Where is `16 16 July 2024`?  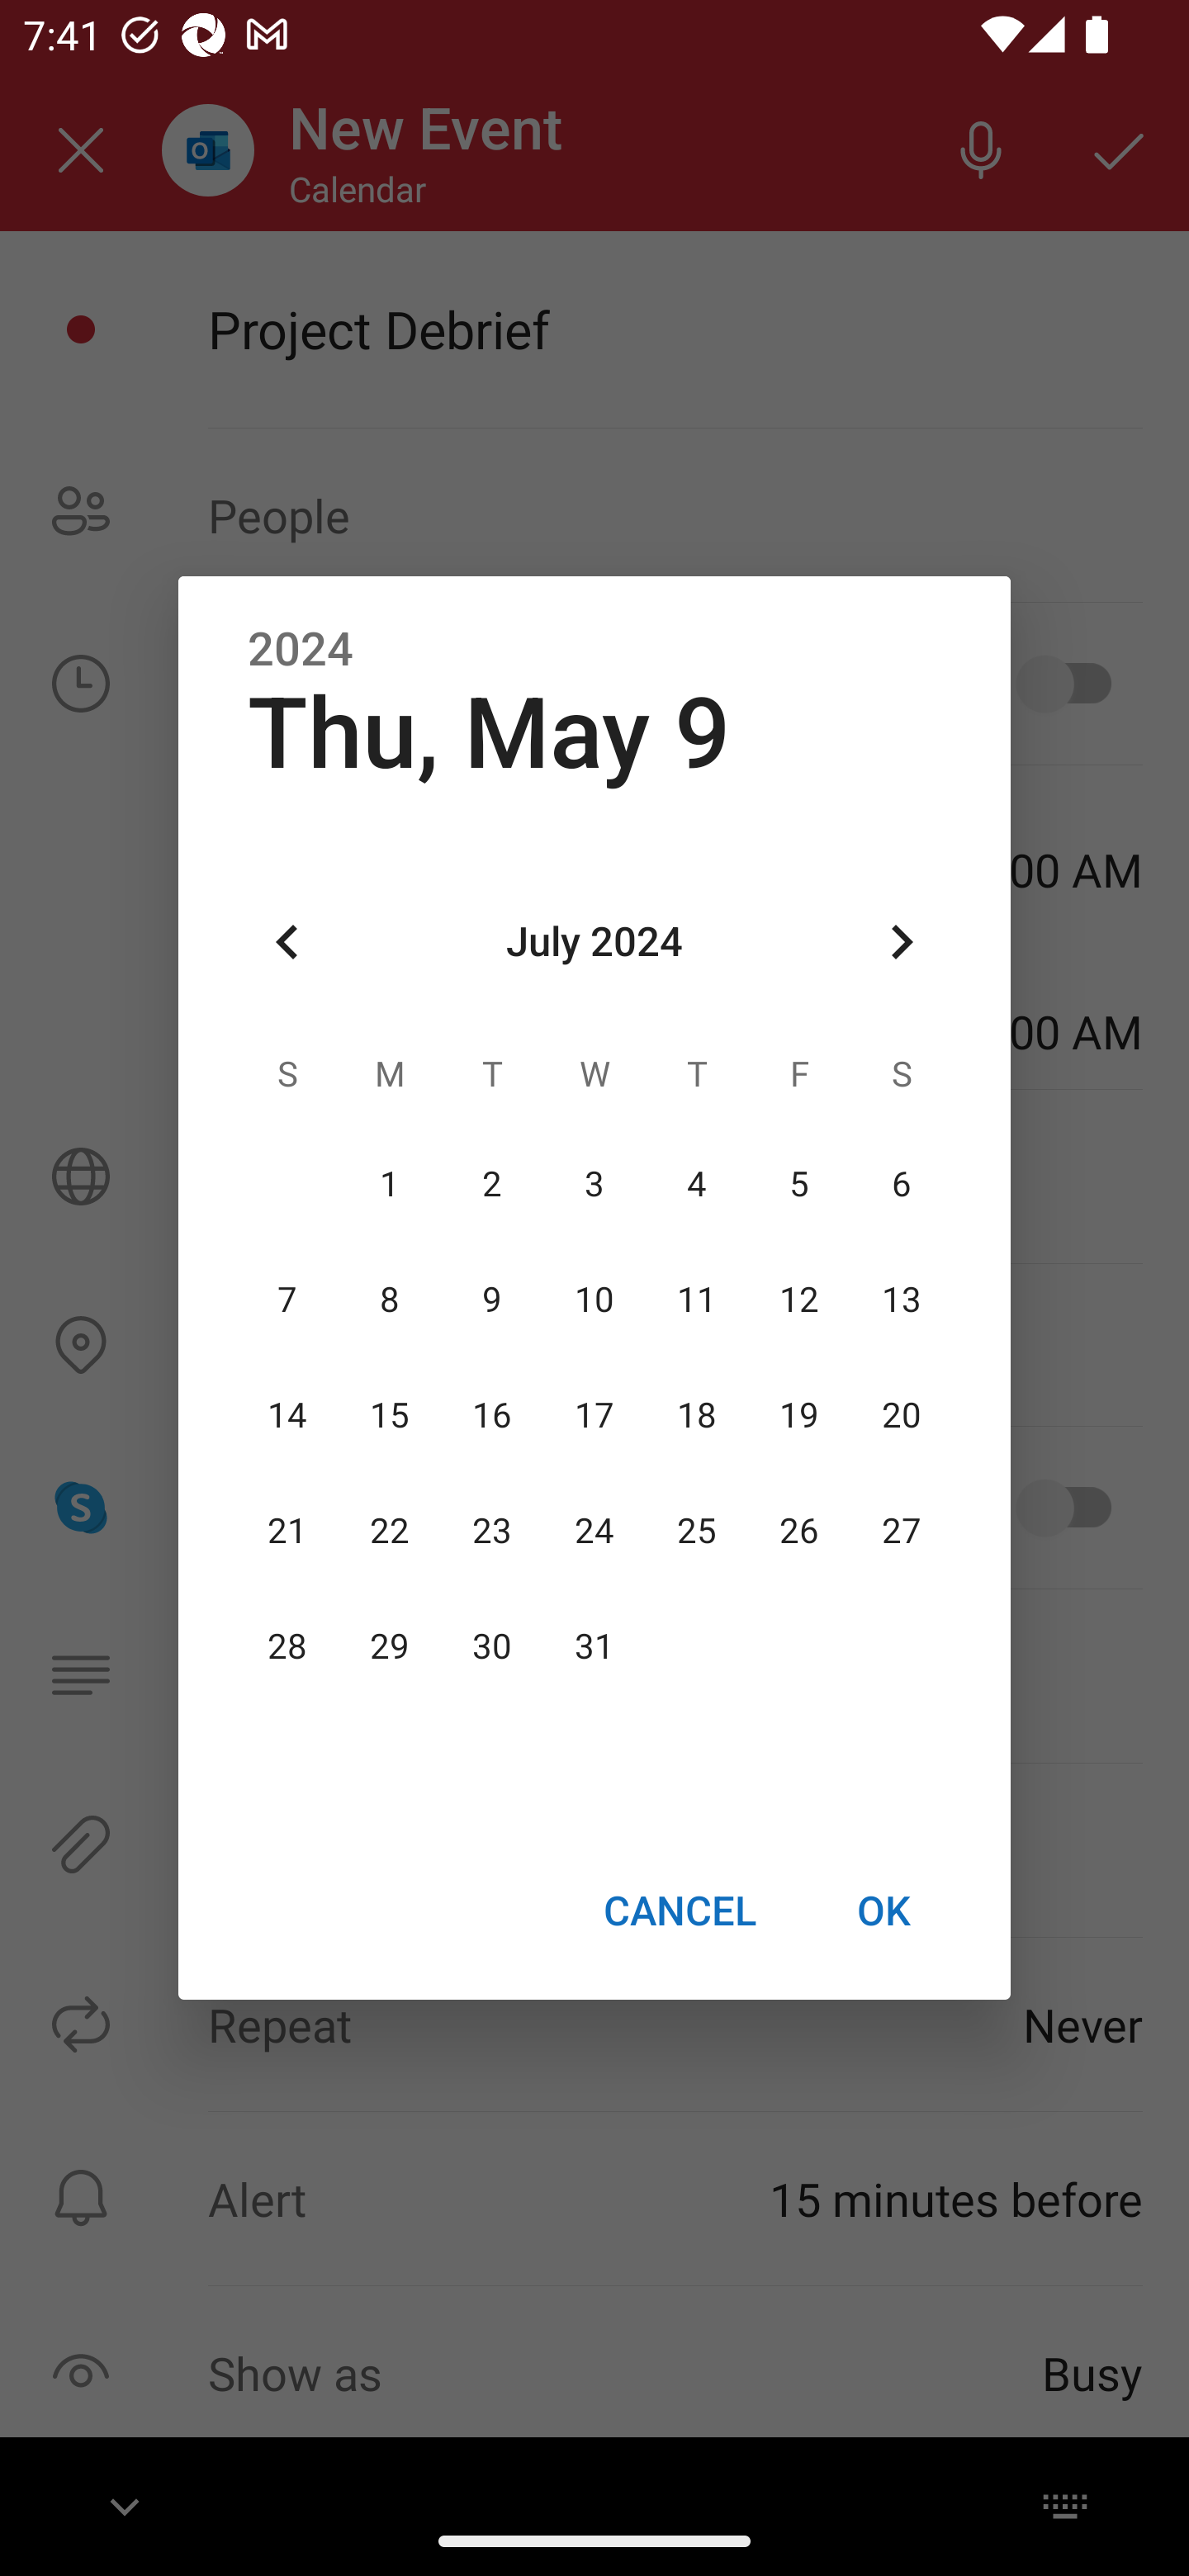 16 16 July 2024 is located at coordinates (492, 1415).